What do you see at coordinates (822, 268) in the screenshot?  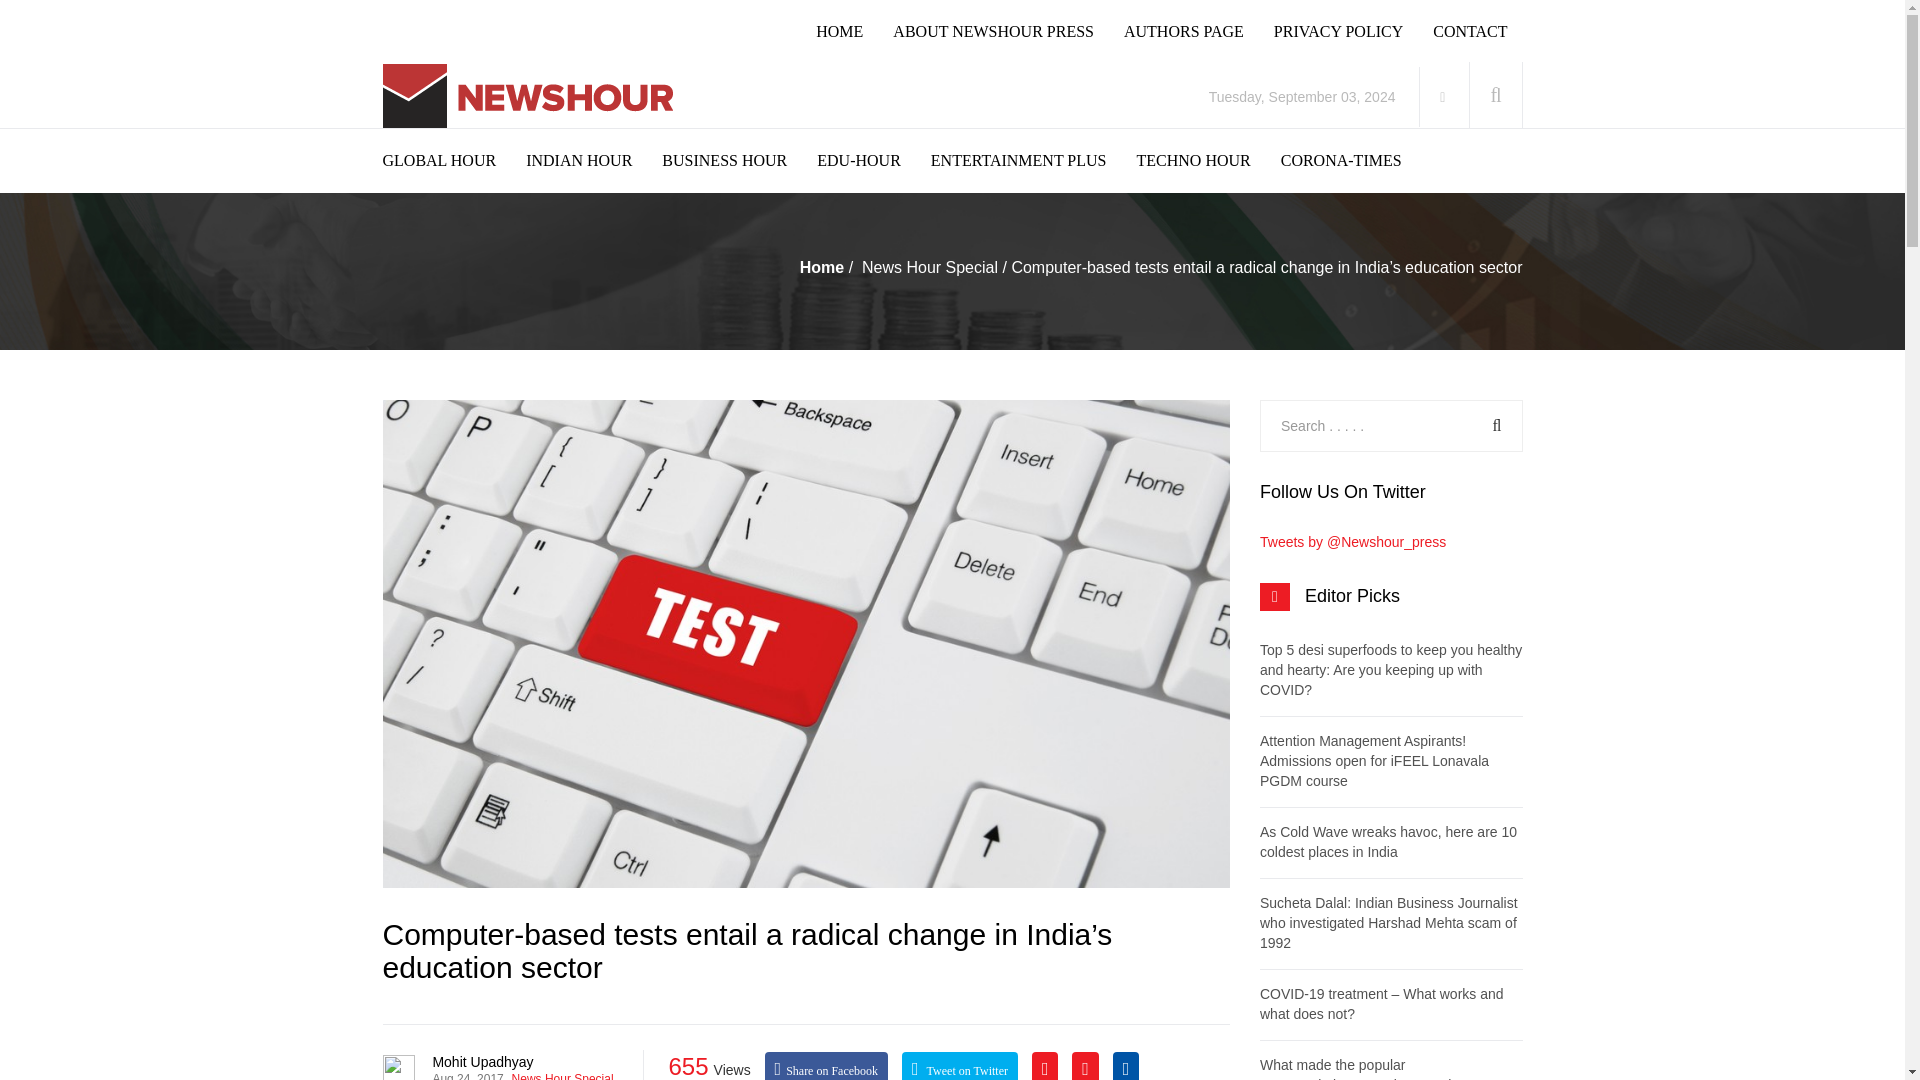 I see `Home` at bounding box center [822, 268].